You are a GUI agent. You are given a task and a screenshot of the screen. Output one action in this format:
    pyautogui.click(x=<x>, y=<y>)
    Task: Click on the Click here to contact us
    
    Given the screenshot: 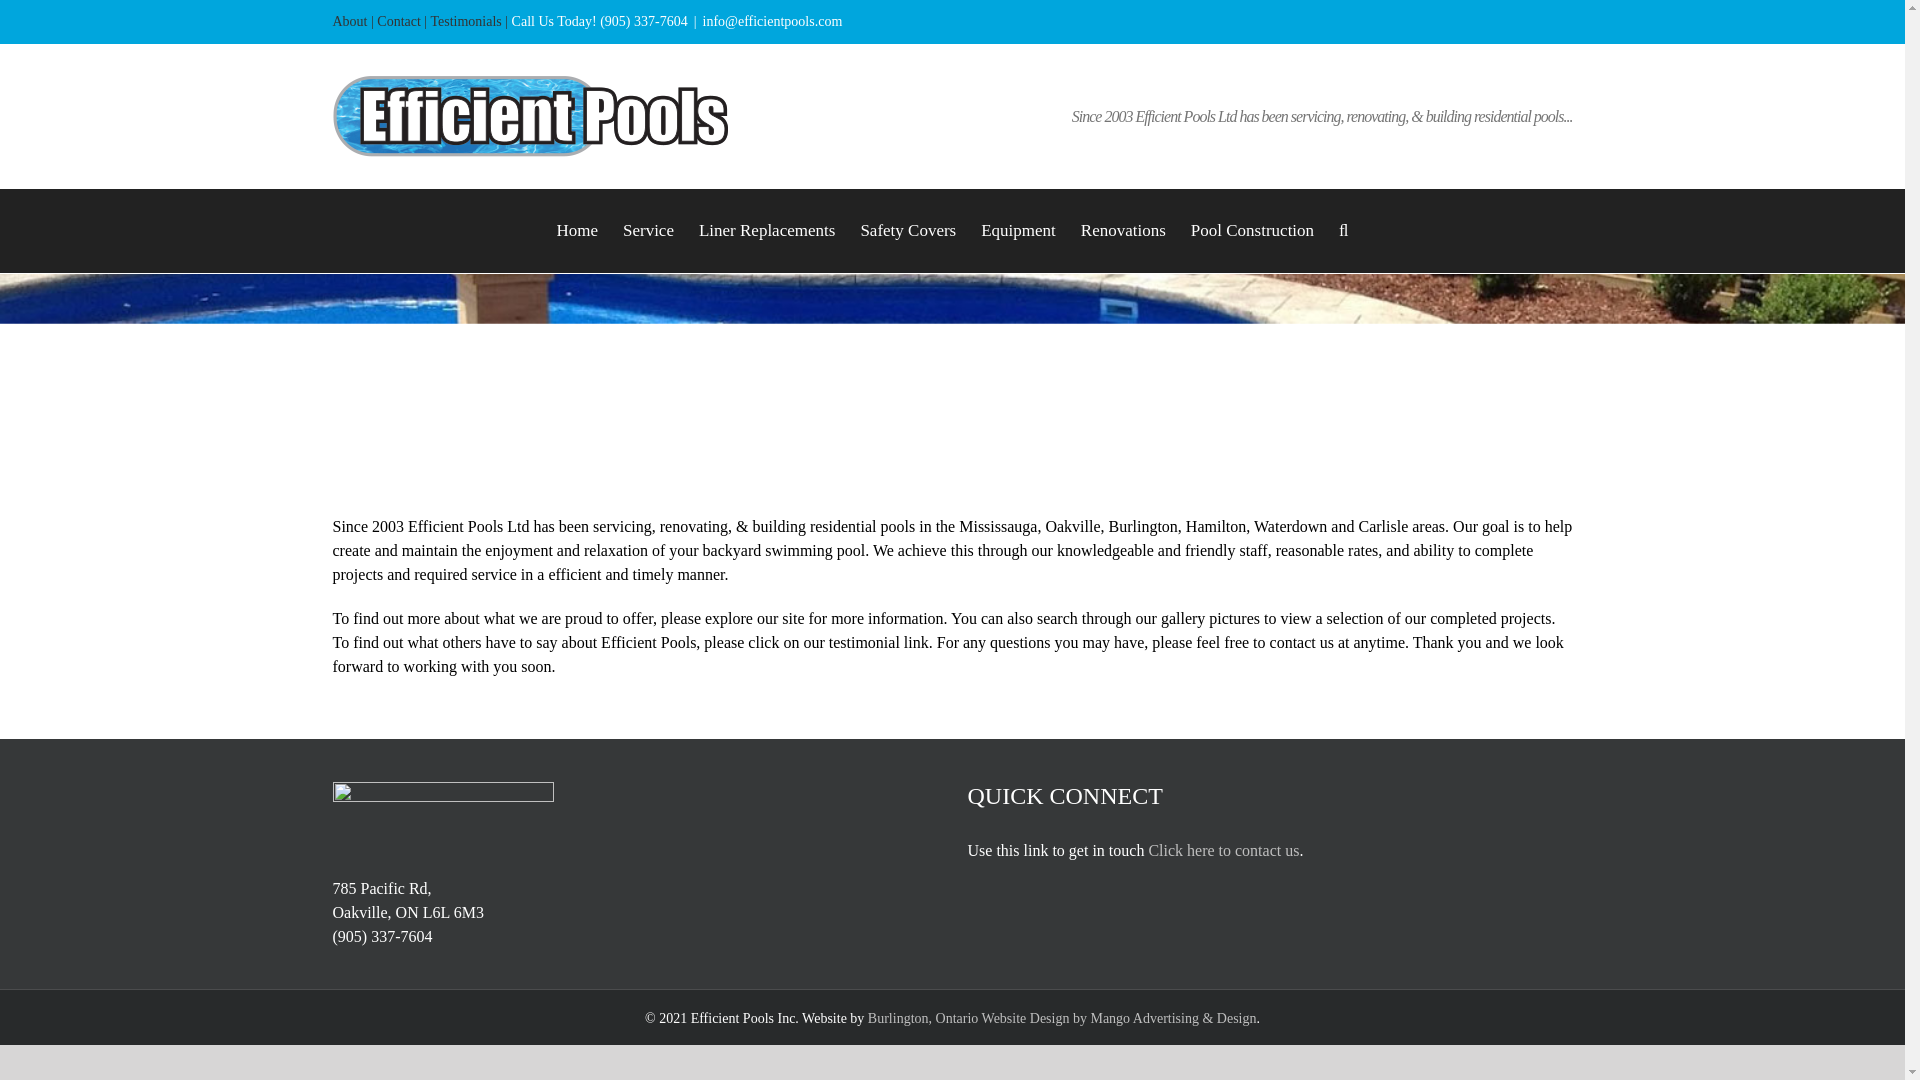 What is the action you would take?
    pyautogui.click(x=1224, y=850)
    